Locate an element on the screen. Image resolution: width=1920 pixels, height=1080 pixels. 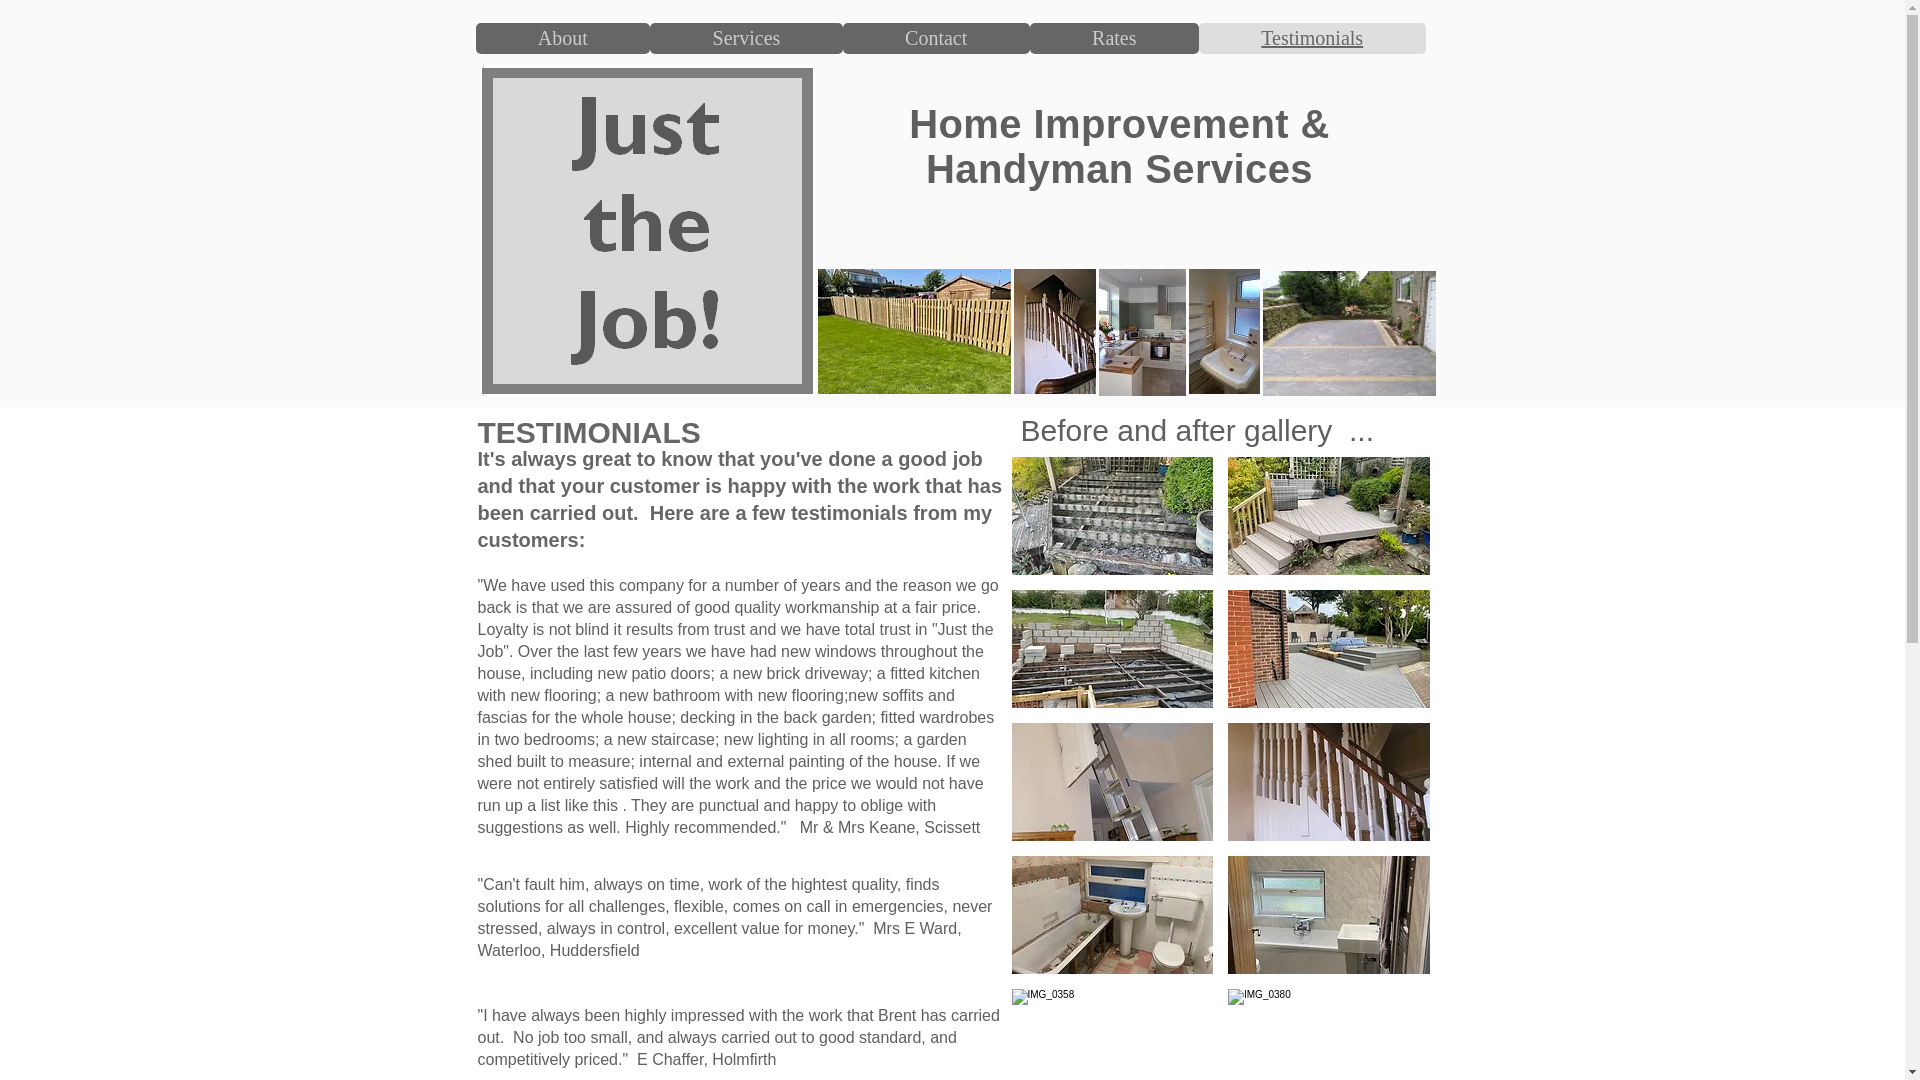
Testimonials is located at coordinates (1312, 38).